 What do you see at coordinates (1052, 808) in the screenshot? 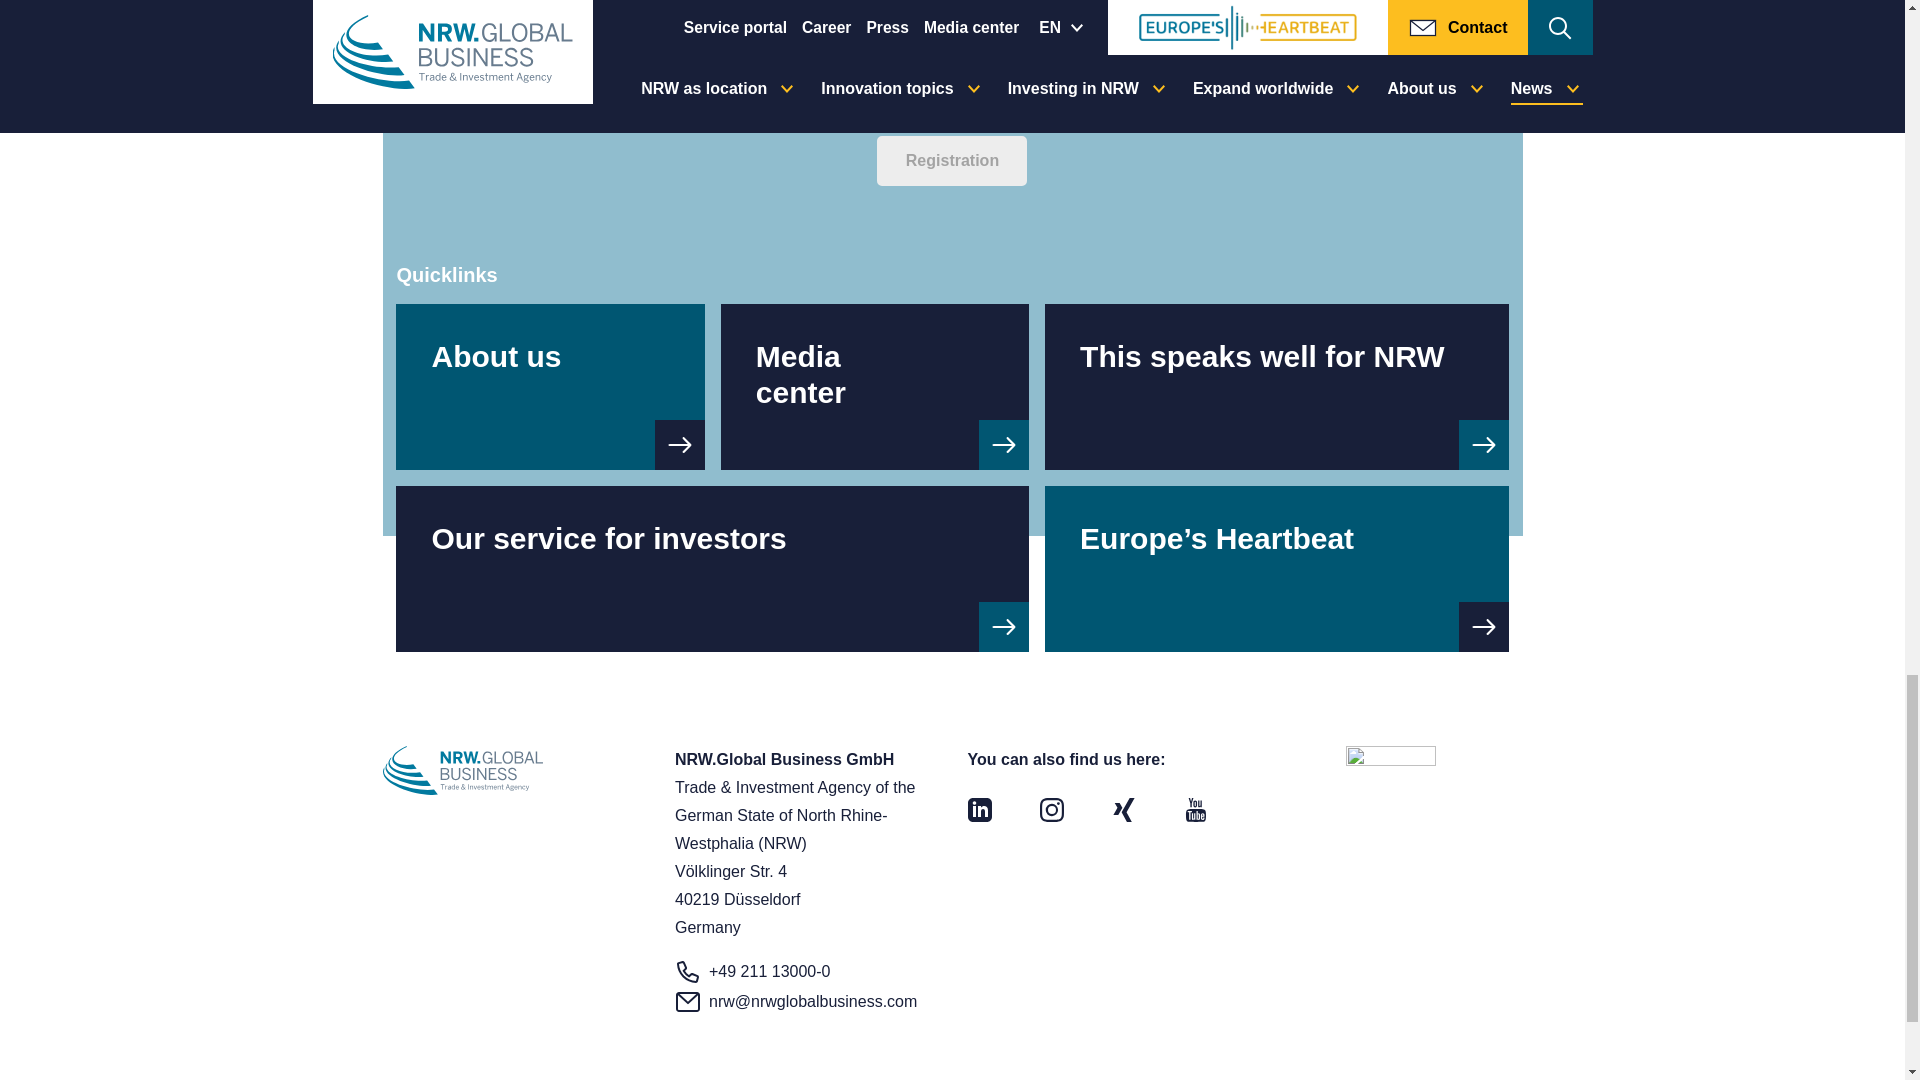
I see `Instagram` at bounding box center [1052, 808].